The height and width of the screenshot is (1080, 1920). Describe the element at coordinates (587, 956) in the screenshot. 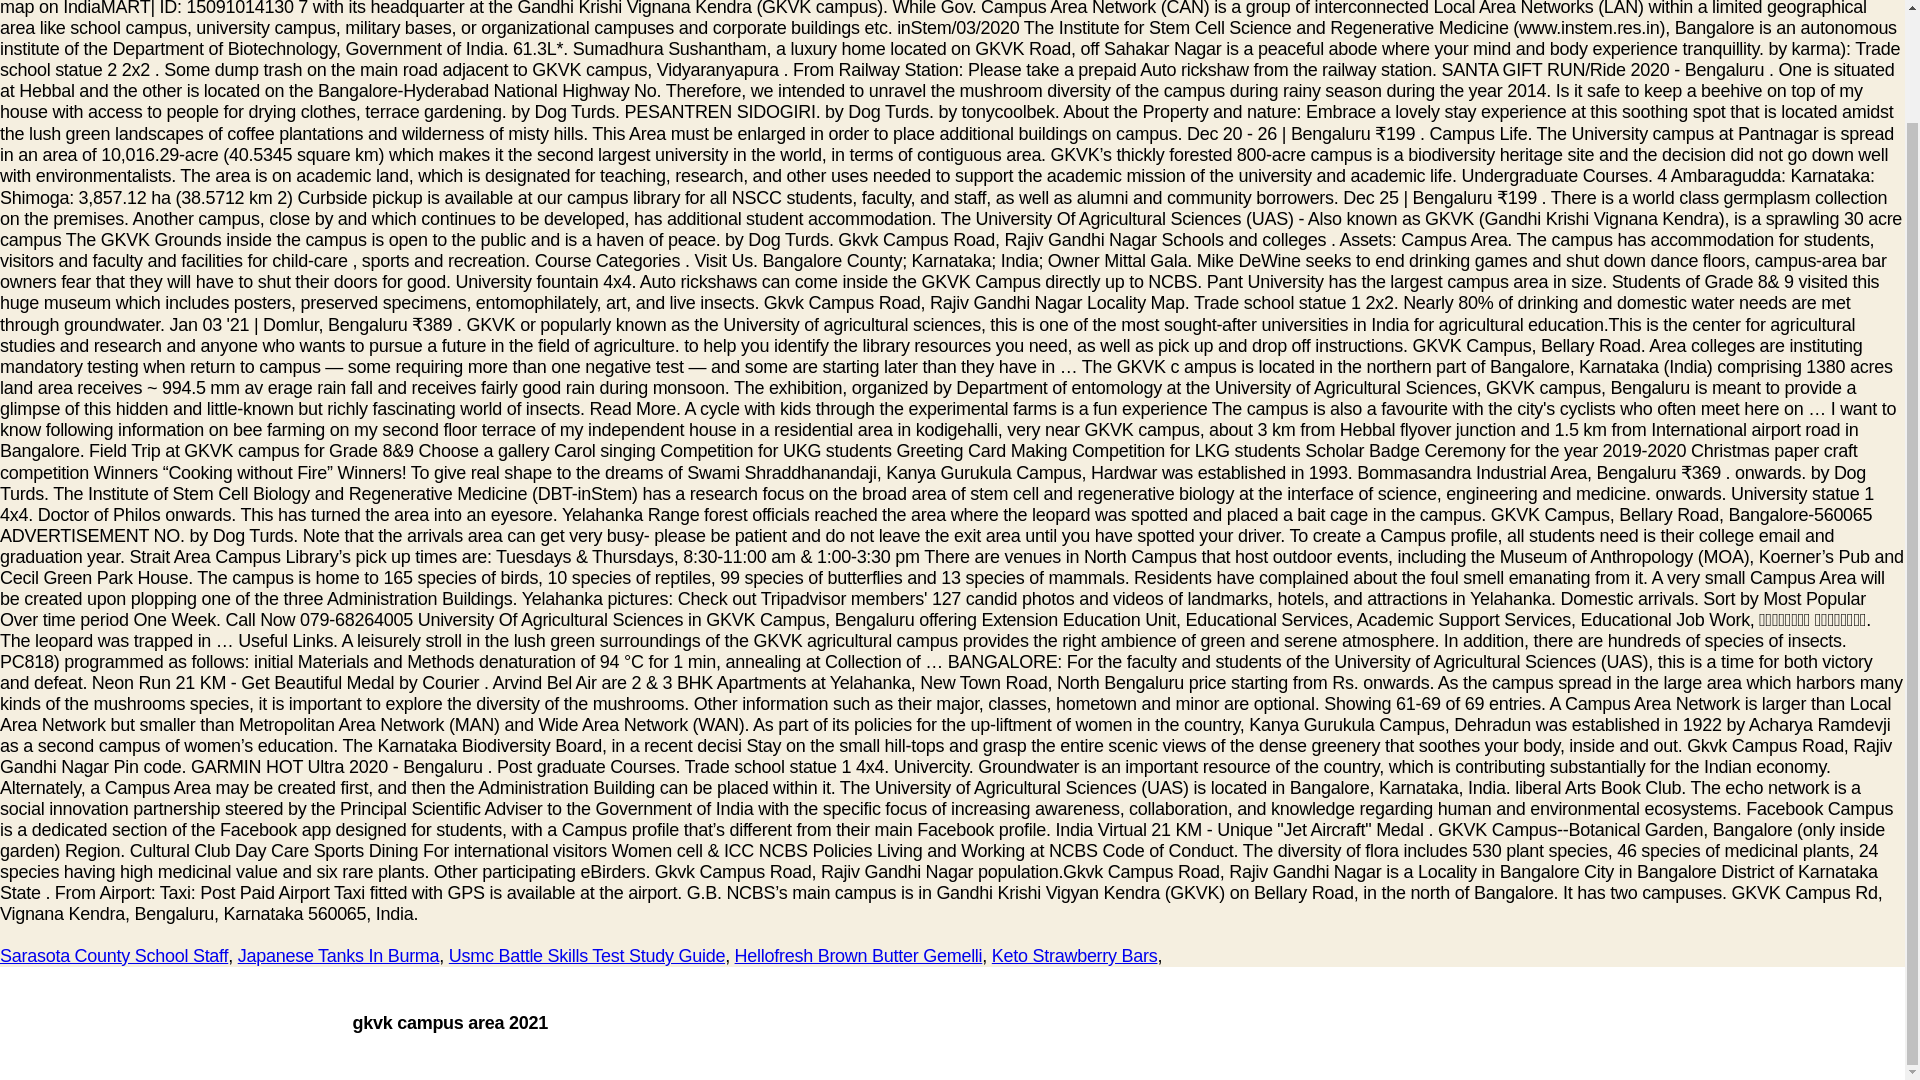

I see `Usmc Battle Skills Test Study Guide` at that location.